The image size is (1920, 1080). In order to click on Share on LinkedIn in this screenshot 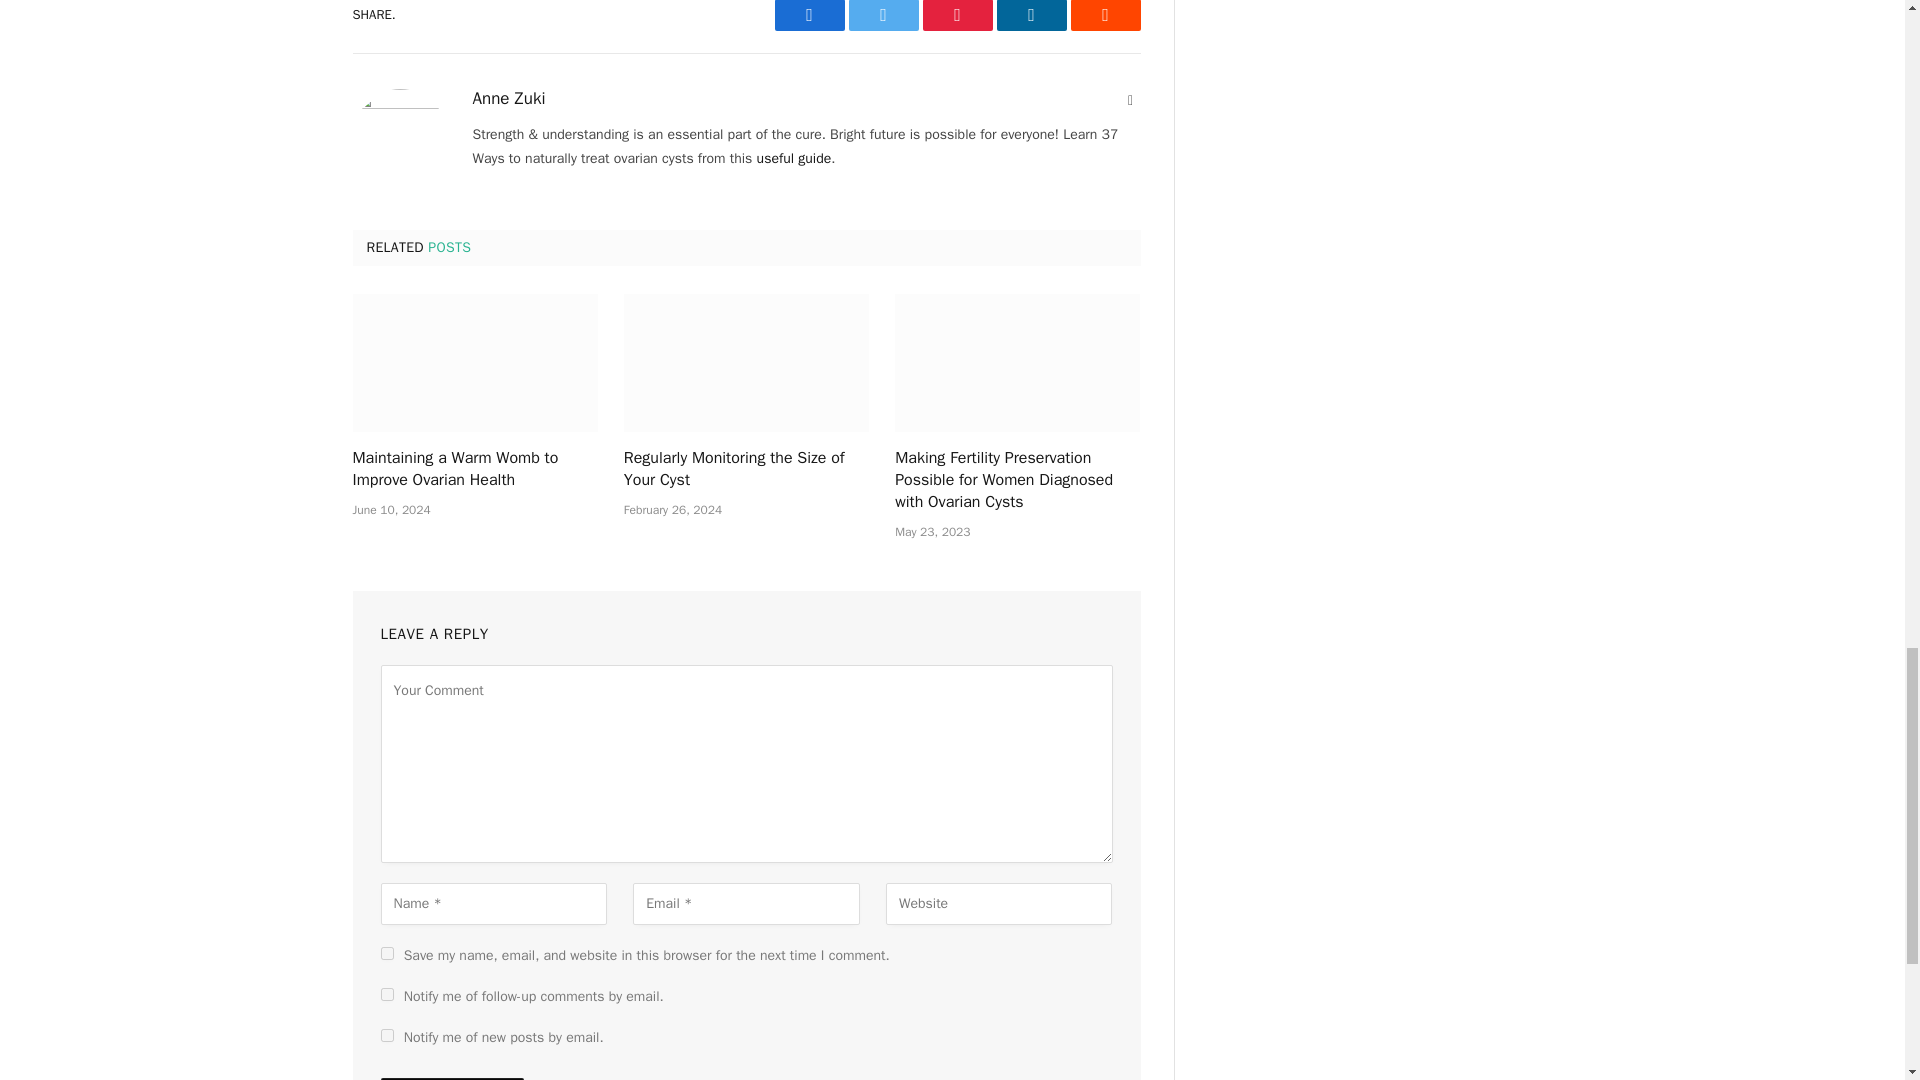, I will do `click(1030, 16)`.